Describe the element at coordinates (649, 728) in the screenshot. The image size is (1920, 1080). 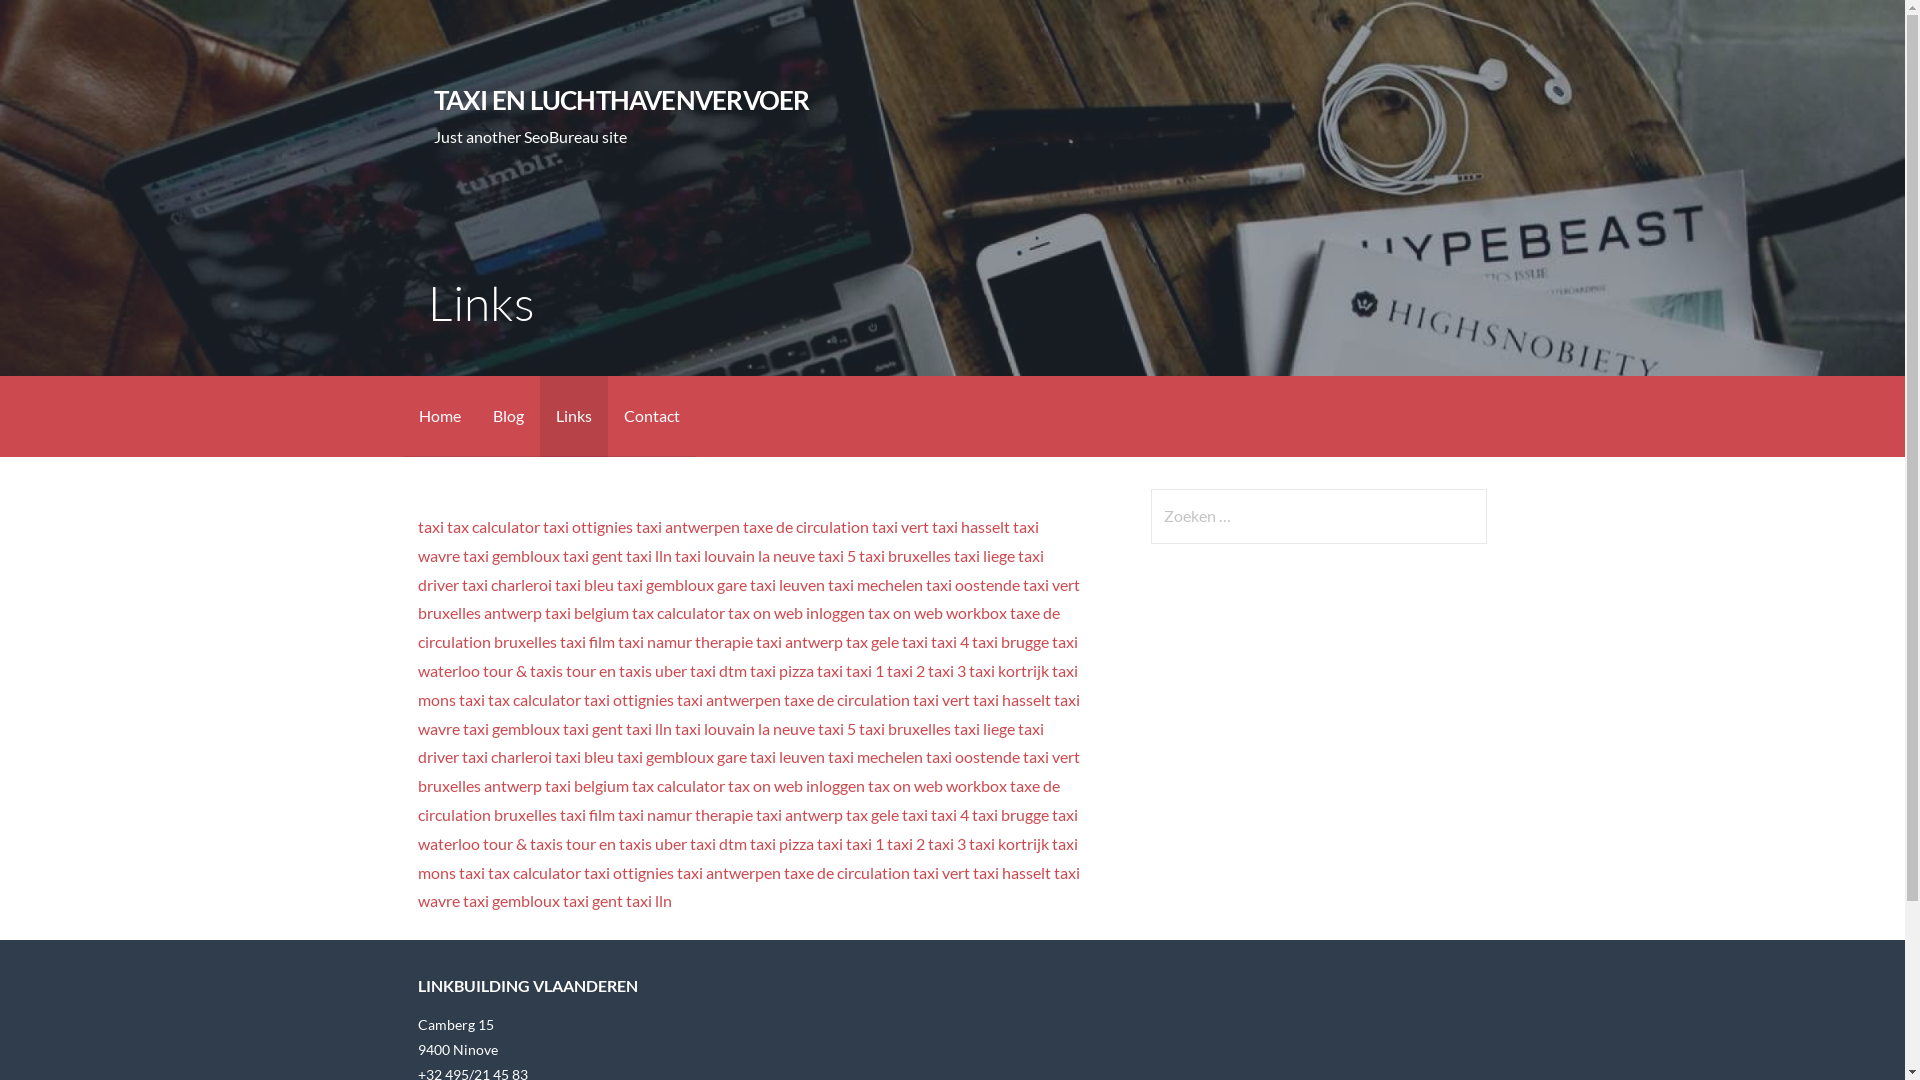
I see `taxi lln` at that location.